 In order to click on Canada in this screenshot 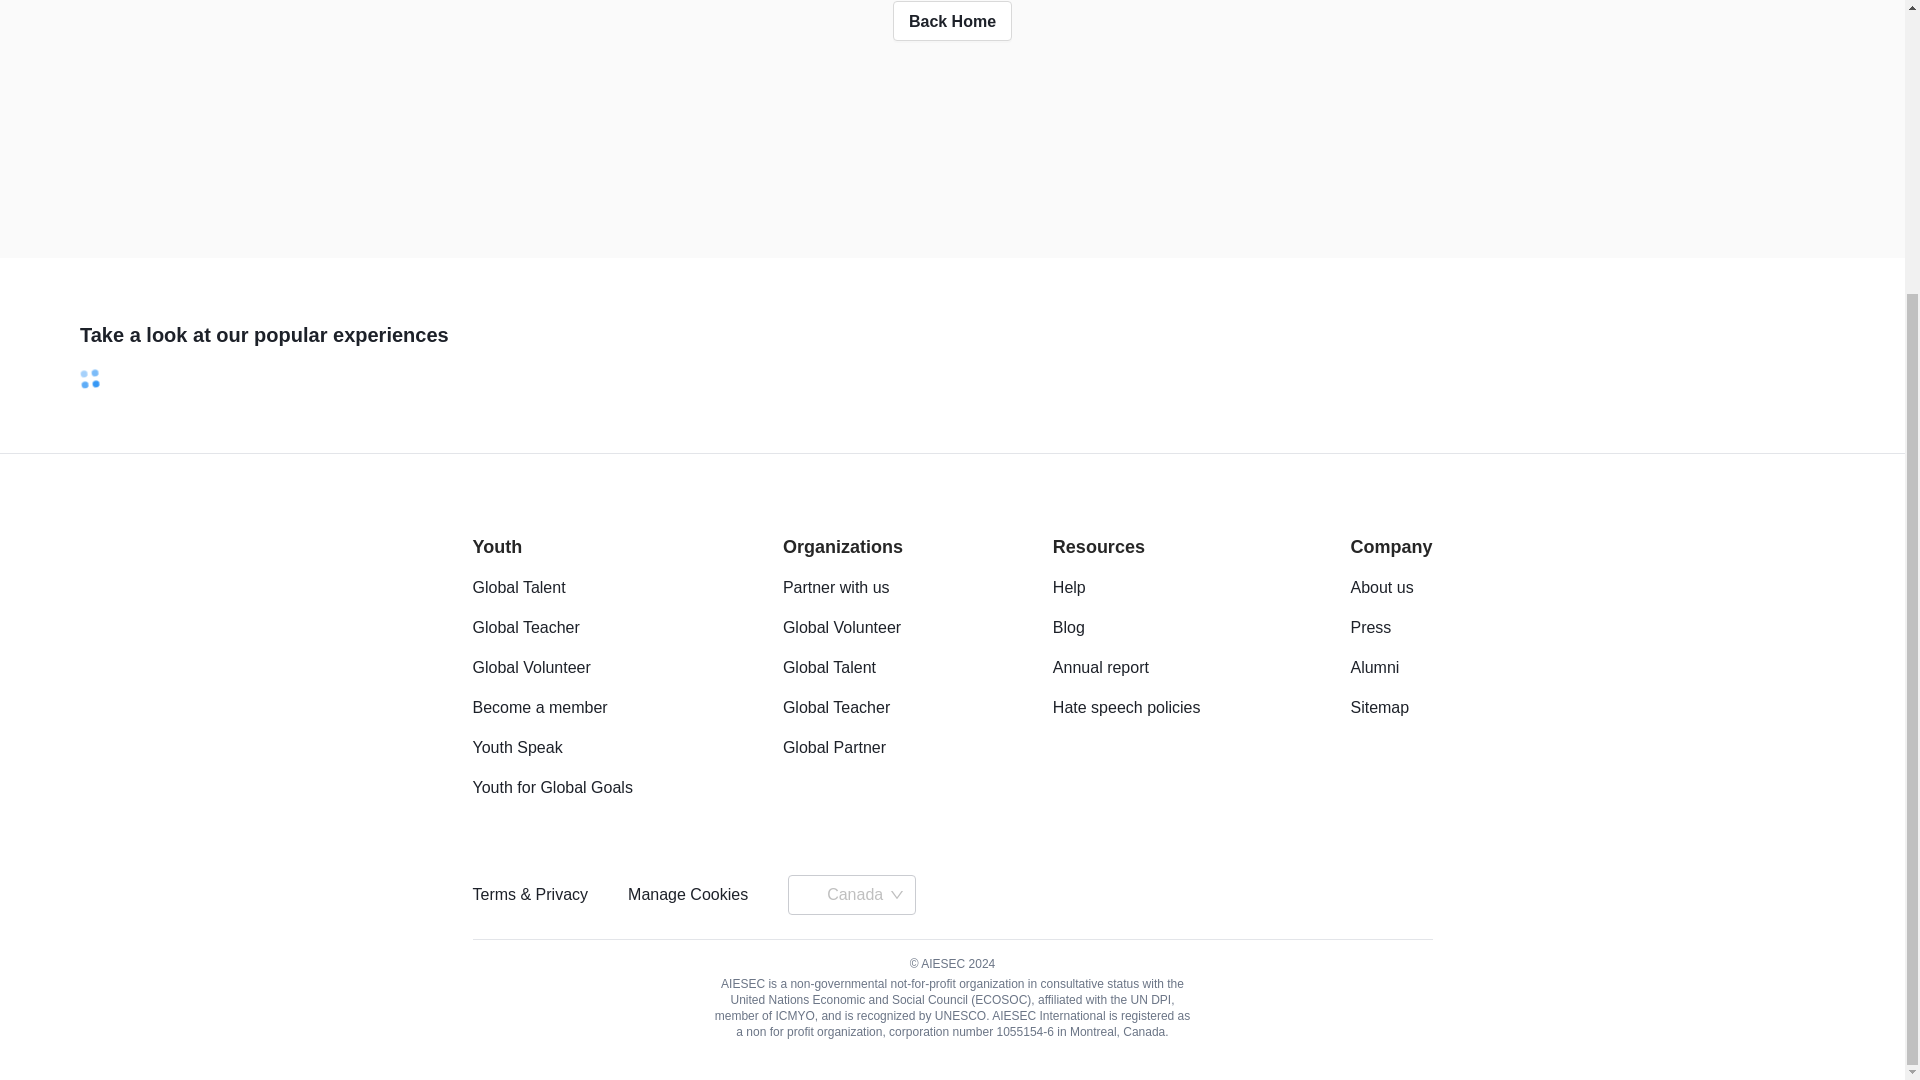, I will do `click(866, 895)`.